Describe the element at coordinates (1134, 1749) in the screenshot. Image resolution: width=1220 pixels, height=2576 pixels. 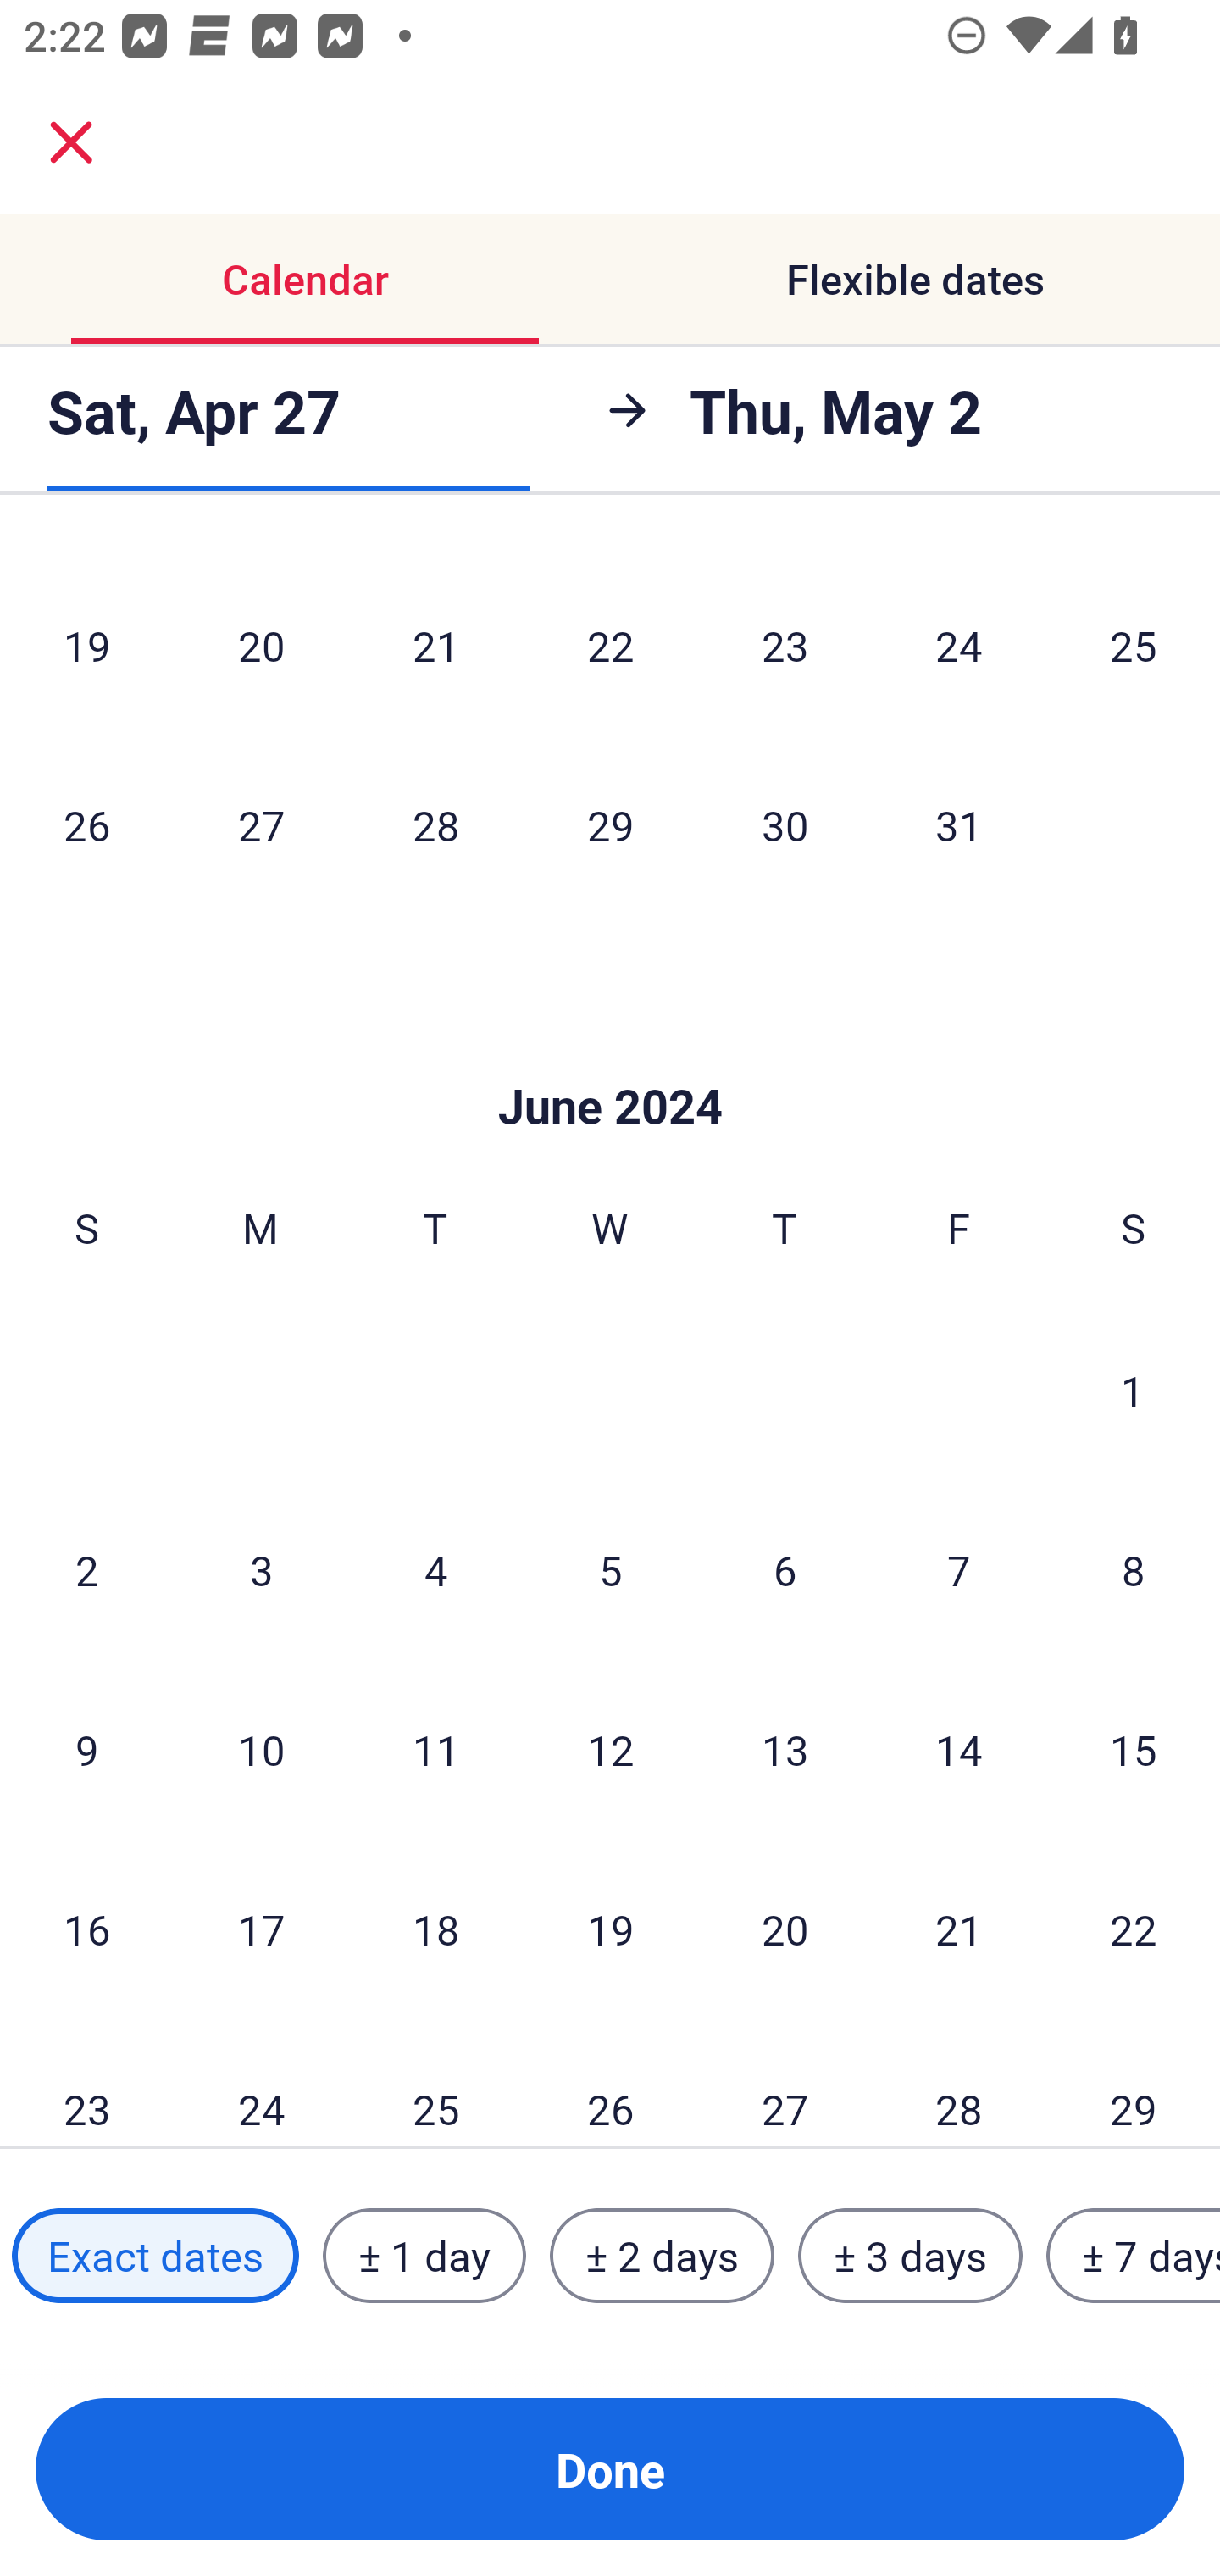
I see `15 Saturday, June 15, 2024` at that location.